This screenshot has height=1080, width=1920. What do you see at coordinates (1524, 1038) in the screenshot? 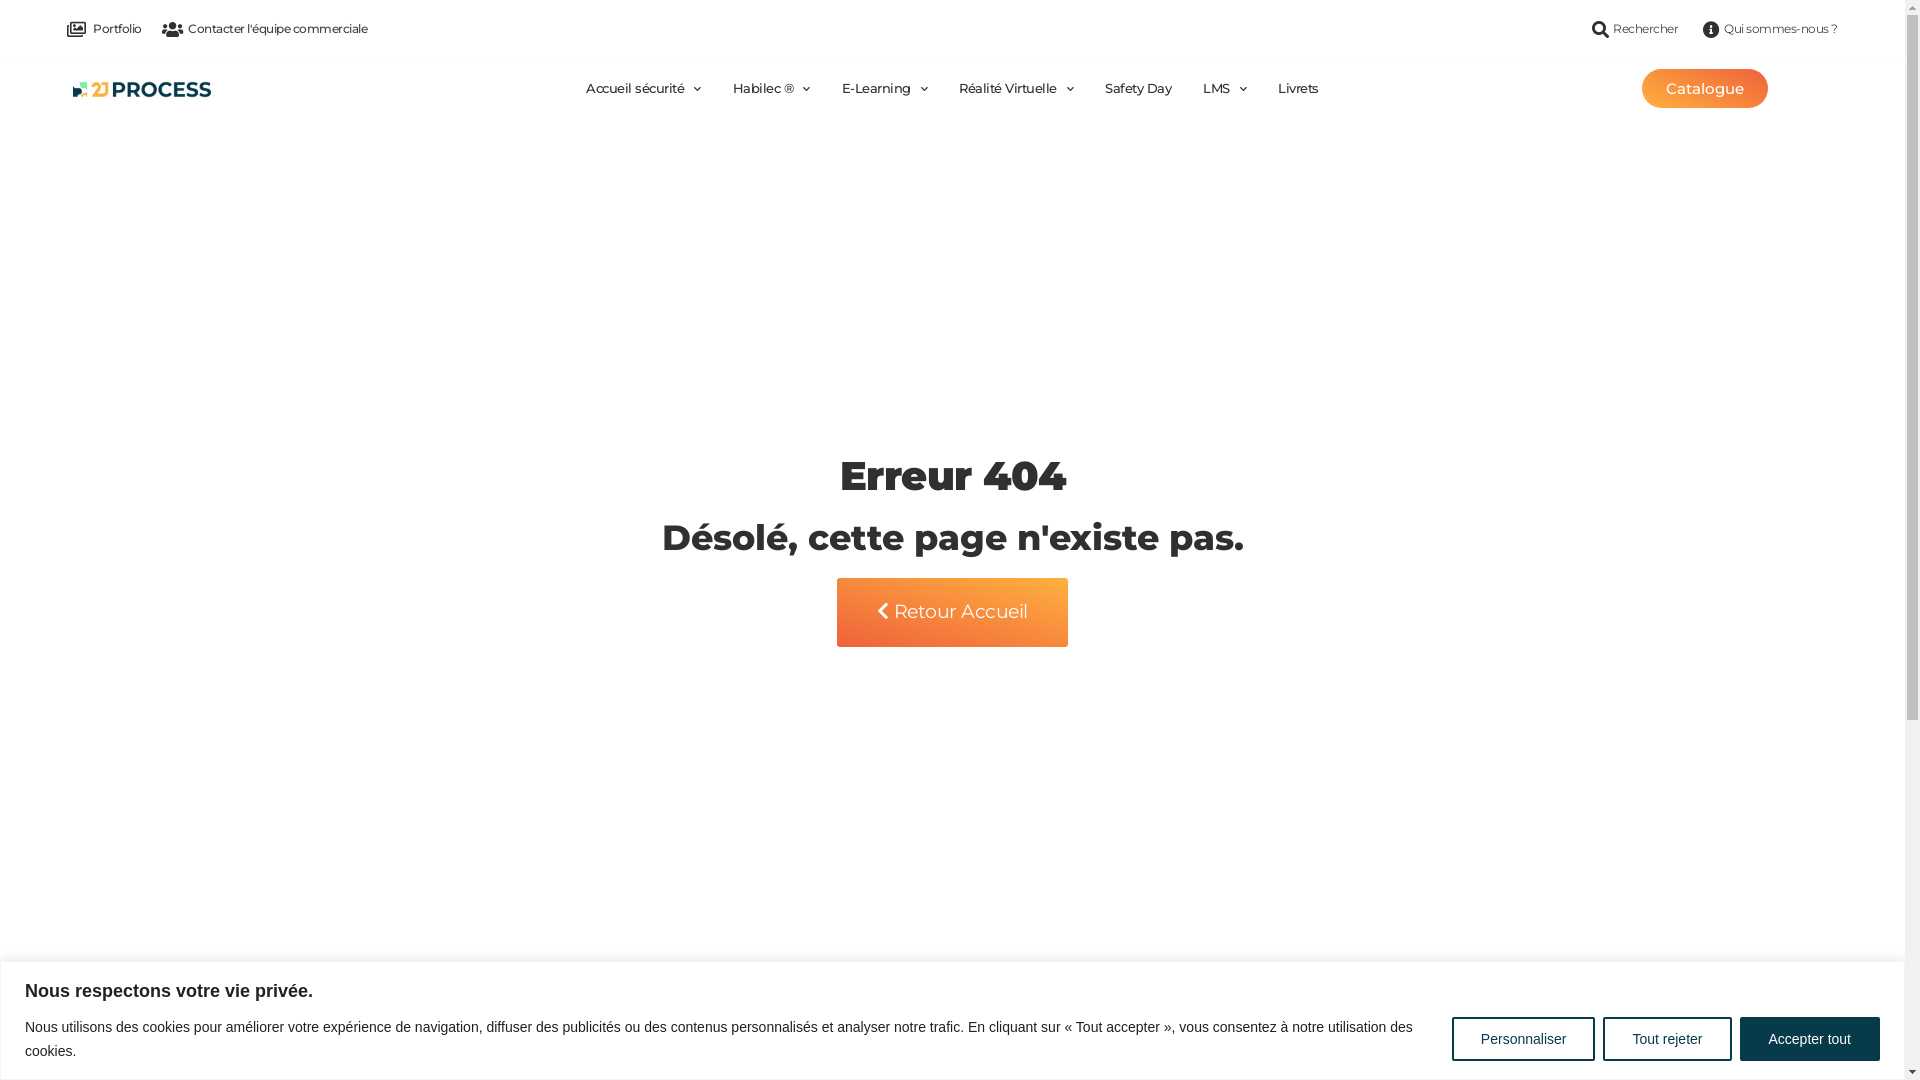
I see `Personnaliser` at bounding box center [1524, 1038].